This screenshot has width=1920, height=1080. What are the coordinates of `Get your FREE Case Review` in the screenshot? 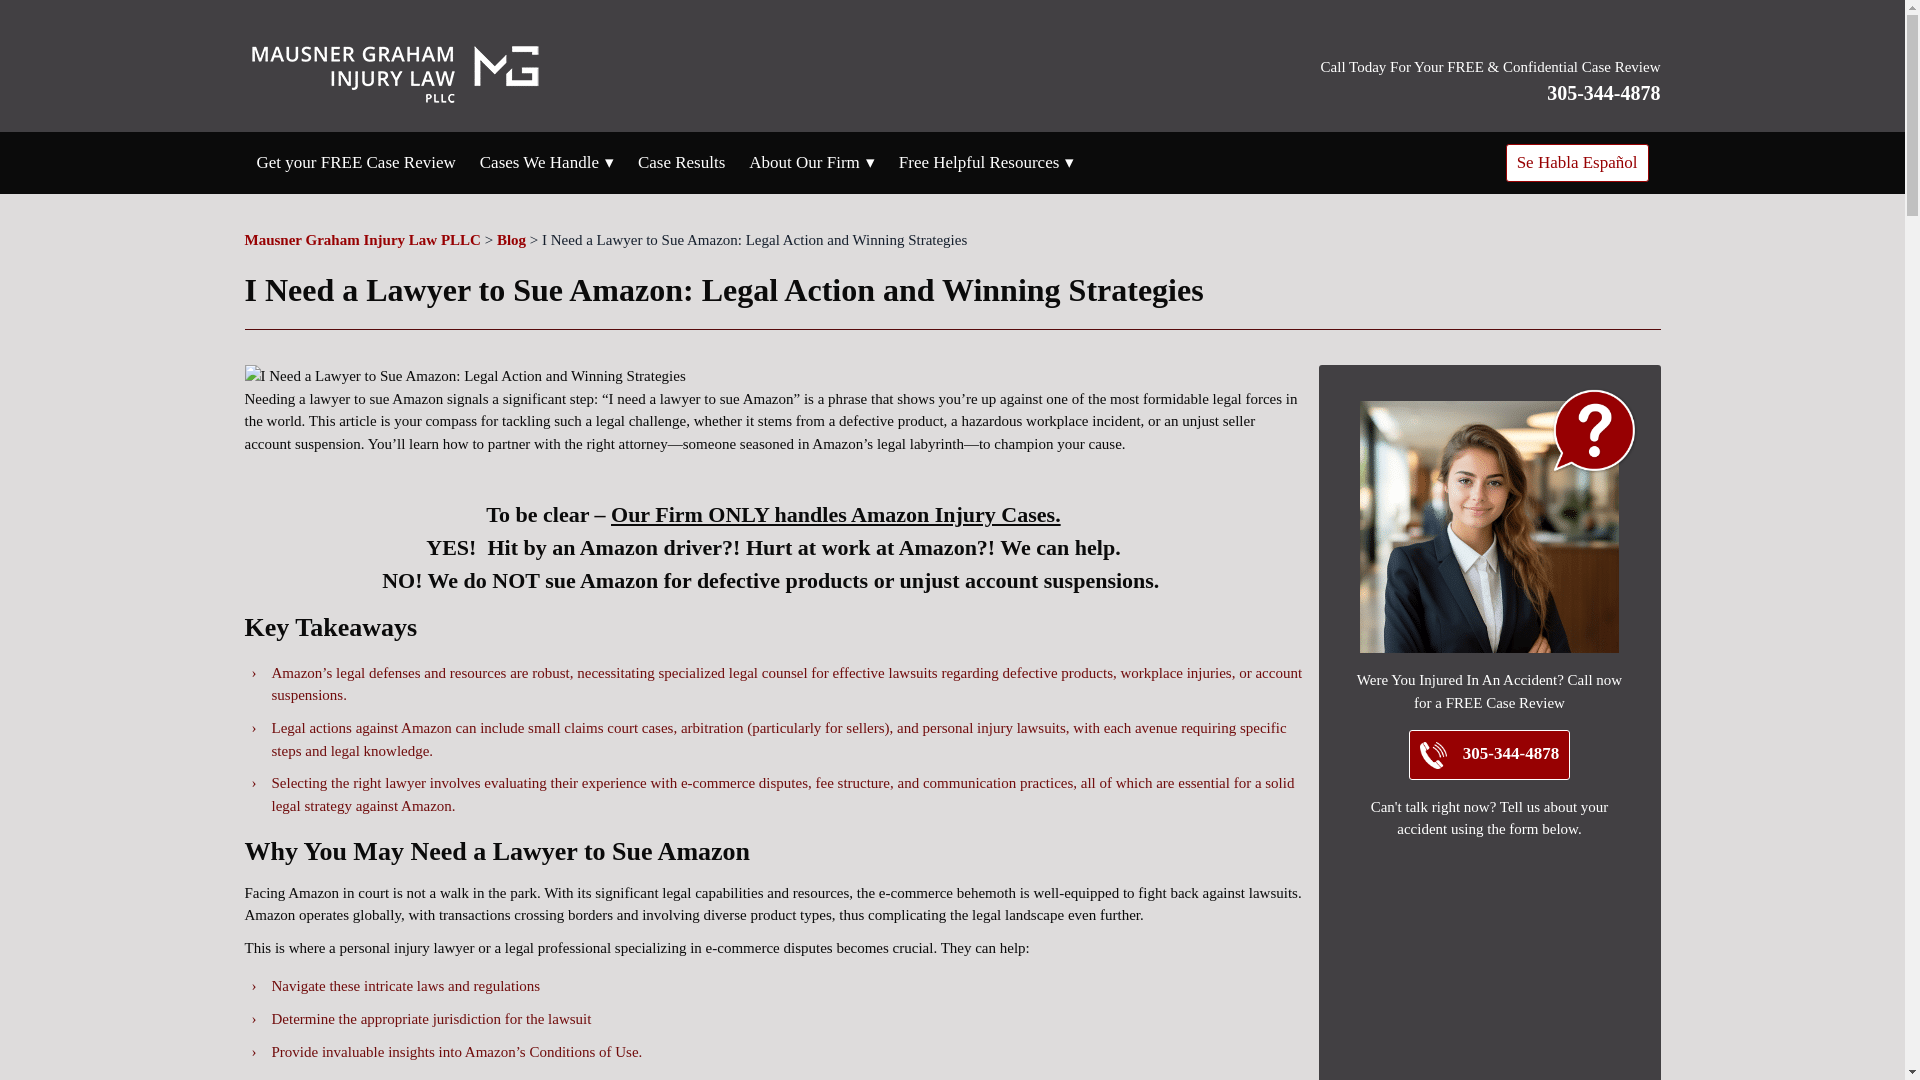 It's located at (355, 163).